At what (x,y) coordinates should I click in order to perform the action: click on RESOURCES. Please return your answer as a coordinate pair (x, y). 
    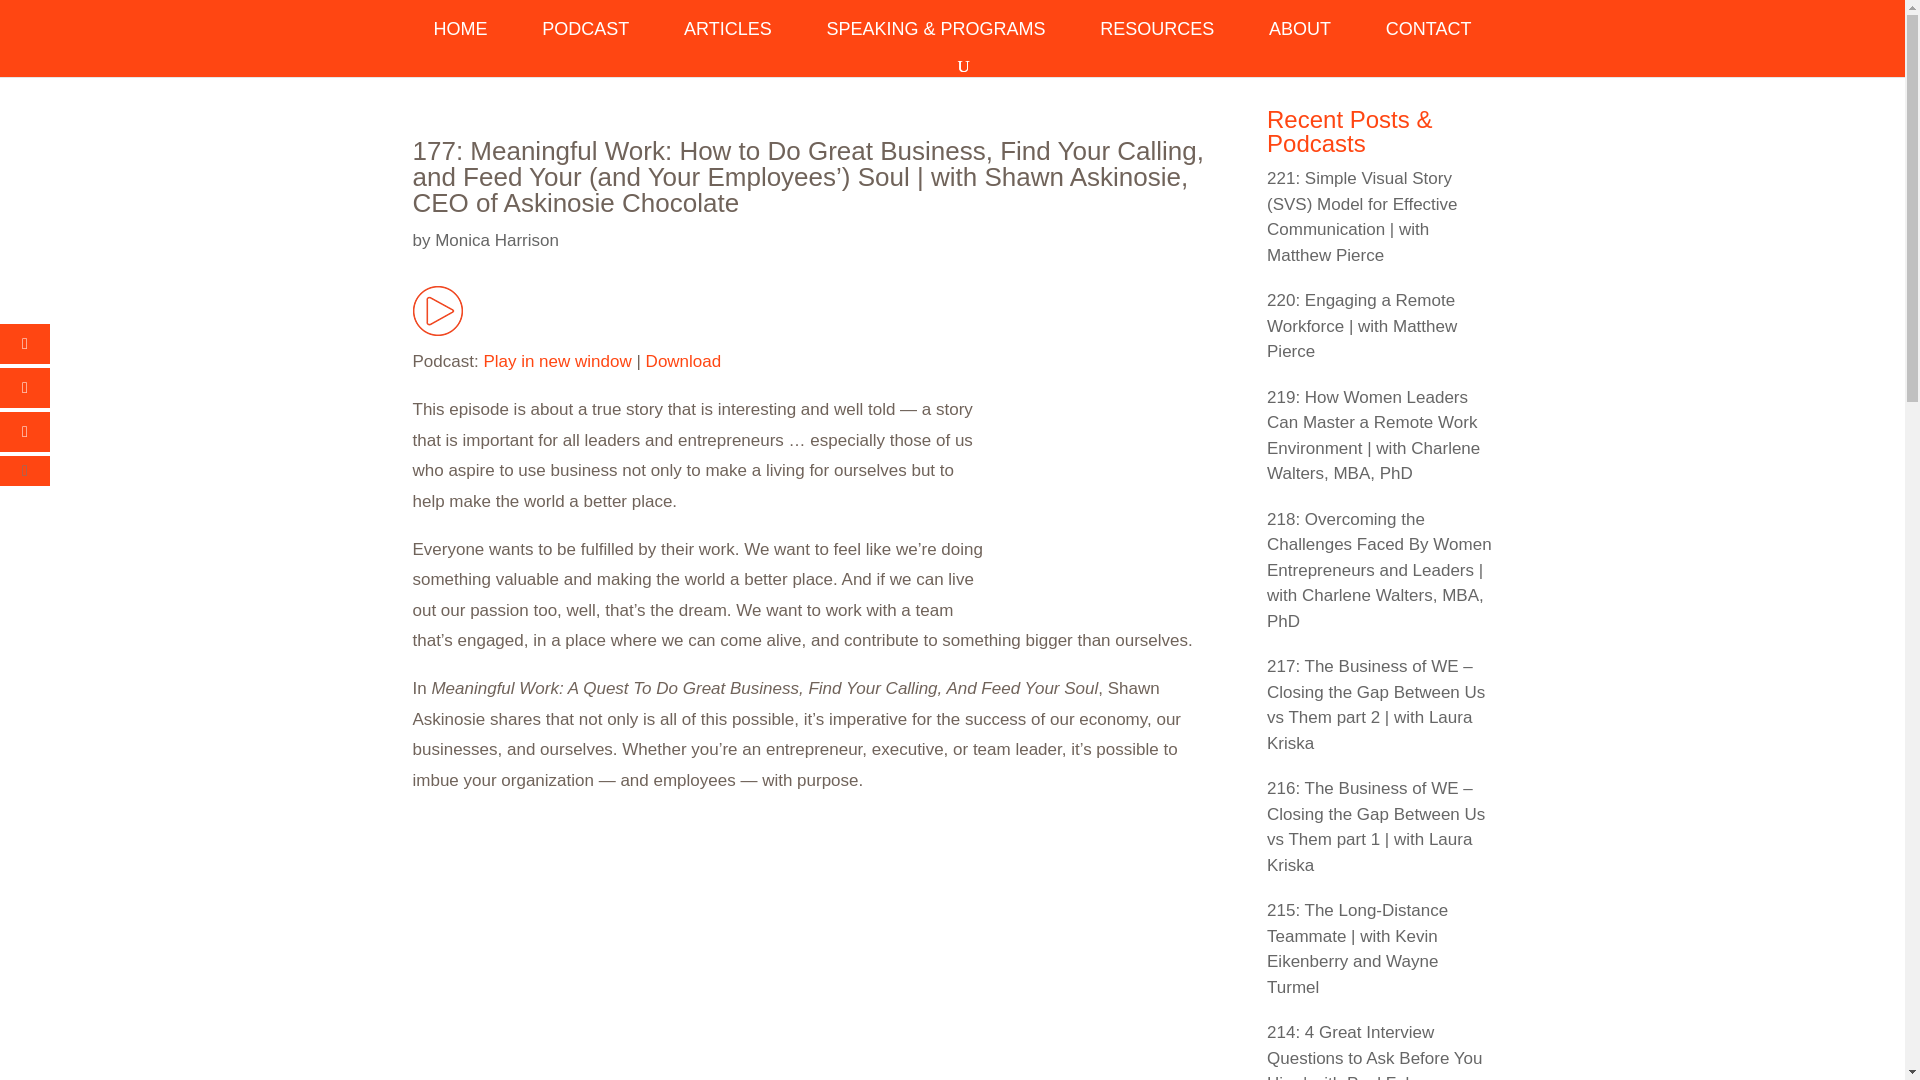
    Looking at the image, I should click on (1156, 38).